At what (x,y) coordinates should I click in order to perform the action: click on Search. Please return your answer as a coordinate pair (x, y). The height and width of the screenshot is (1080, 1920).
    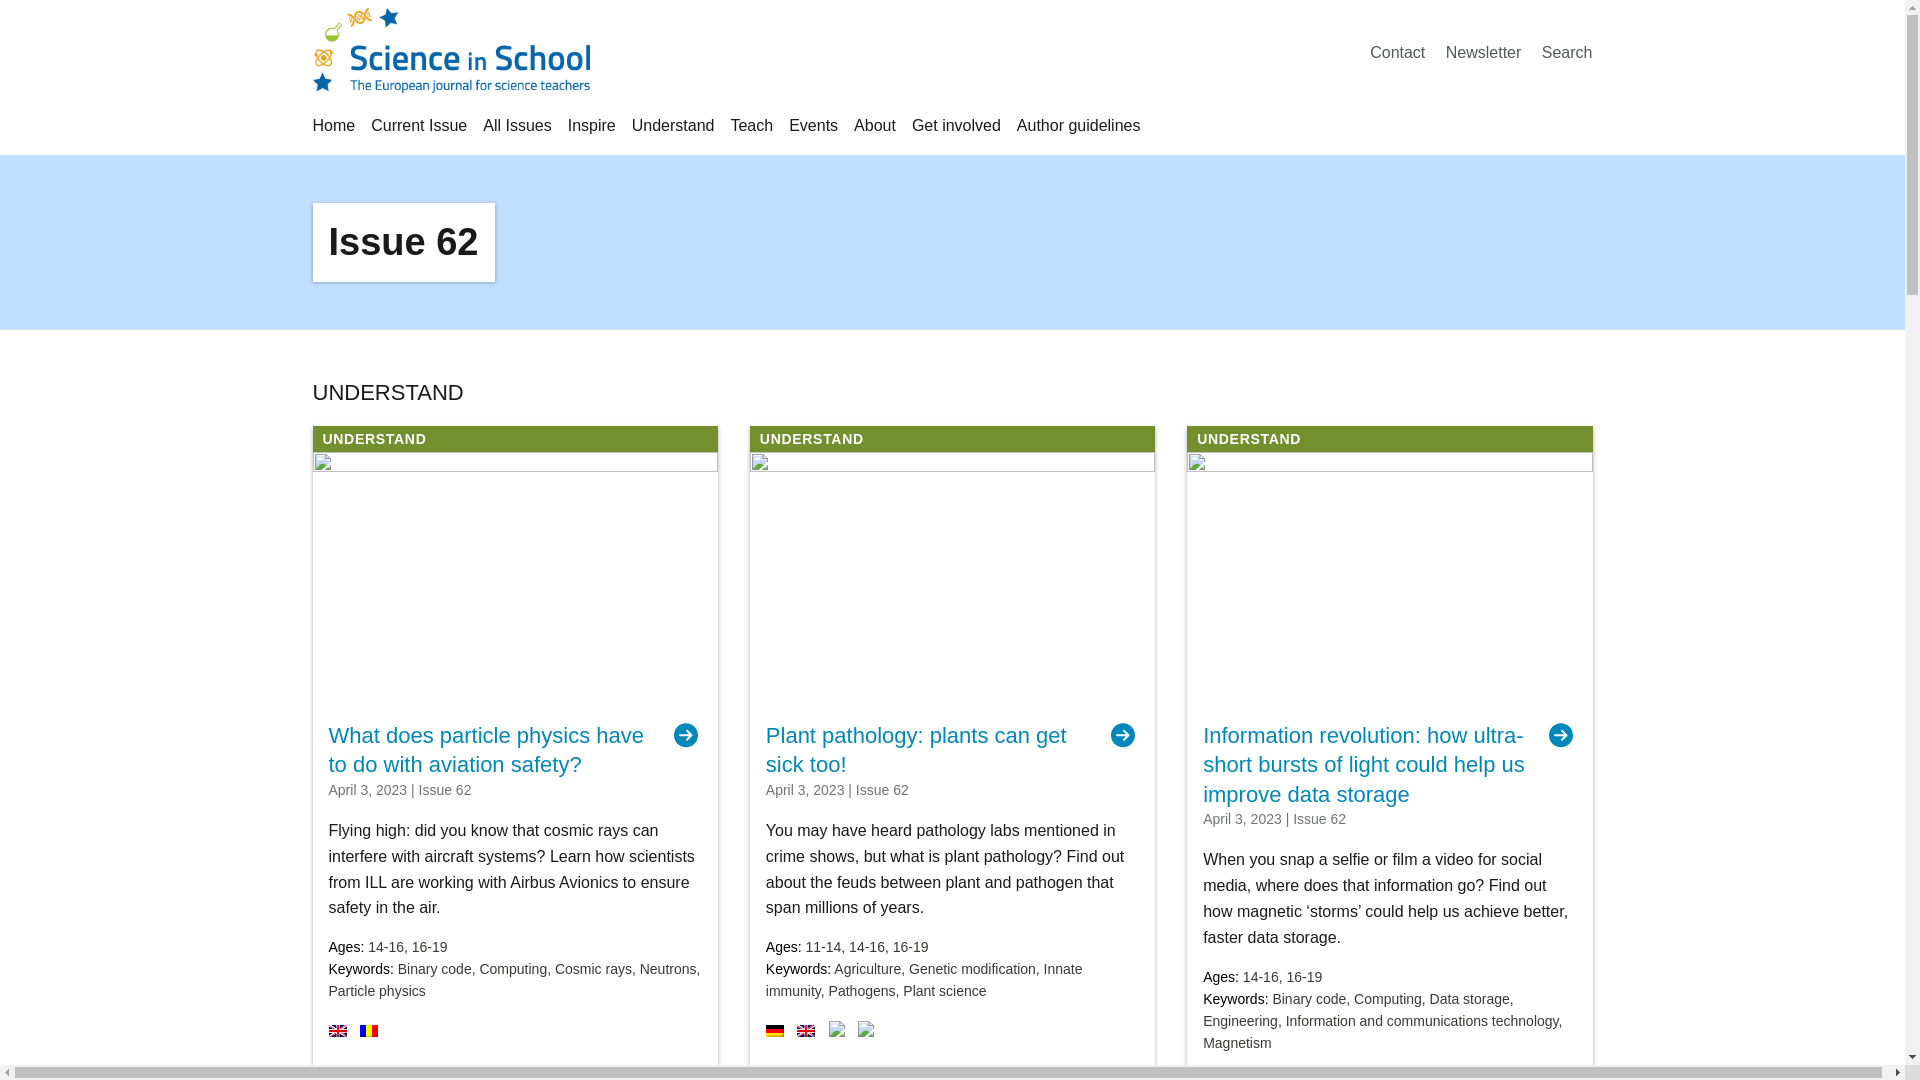
    Looking at the image, I should click on (1567, 52).